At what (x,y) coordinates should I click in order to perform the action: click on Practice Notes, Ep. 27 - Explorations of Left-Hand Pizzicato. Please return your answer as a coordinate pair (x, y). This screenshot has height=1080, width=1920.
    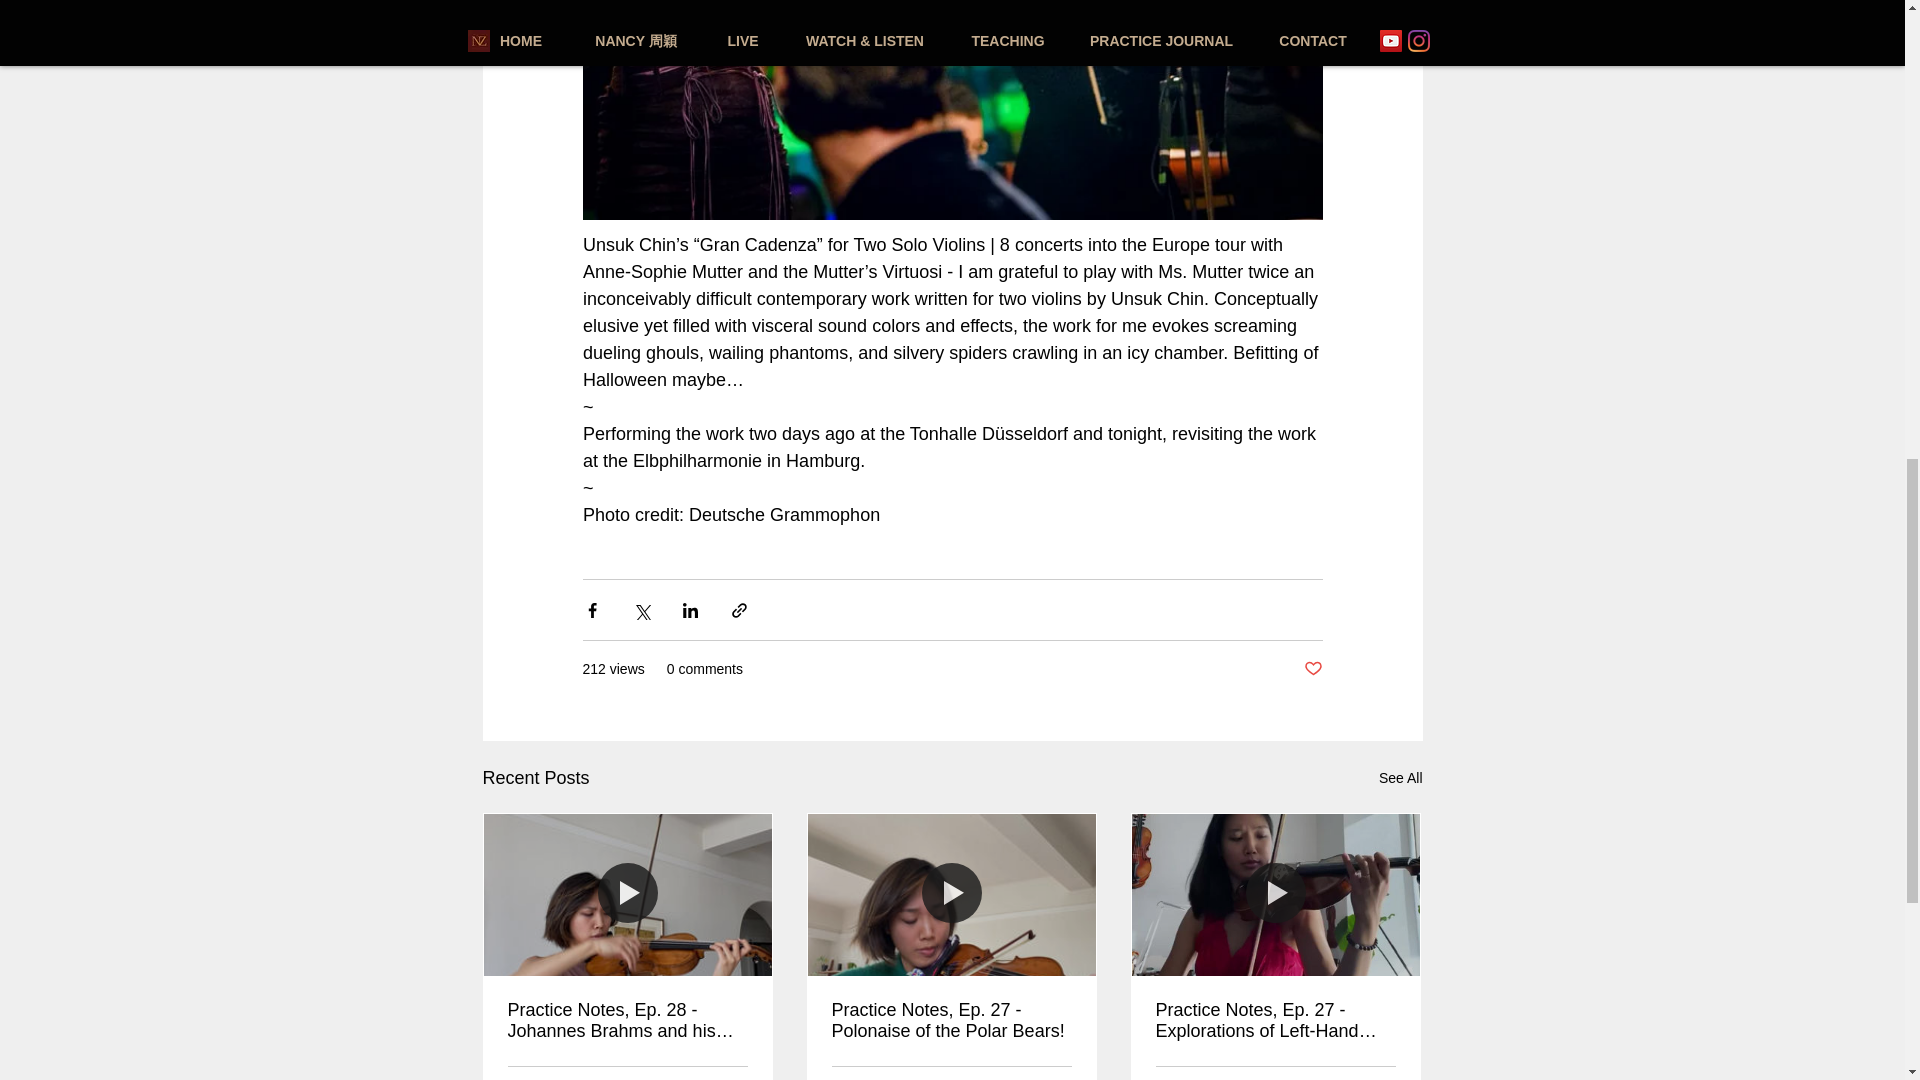
    Looking at the image, I should click on (1275, 1021).